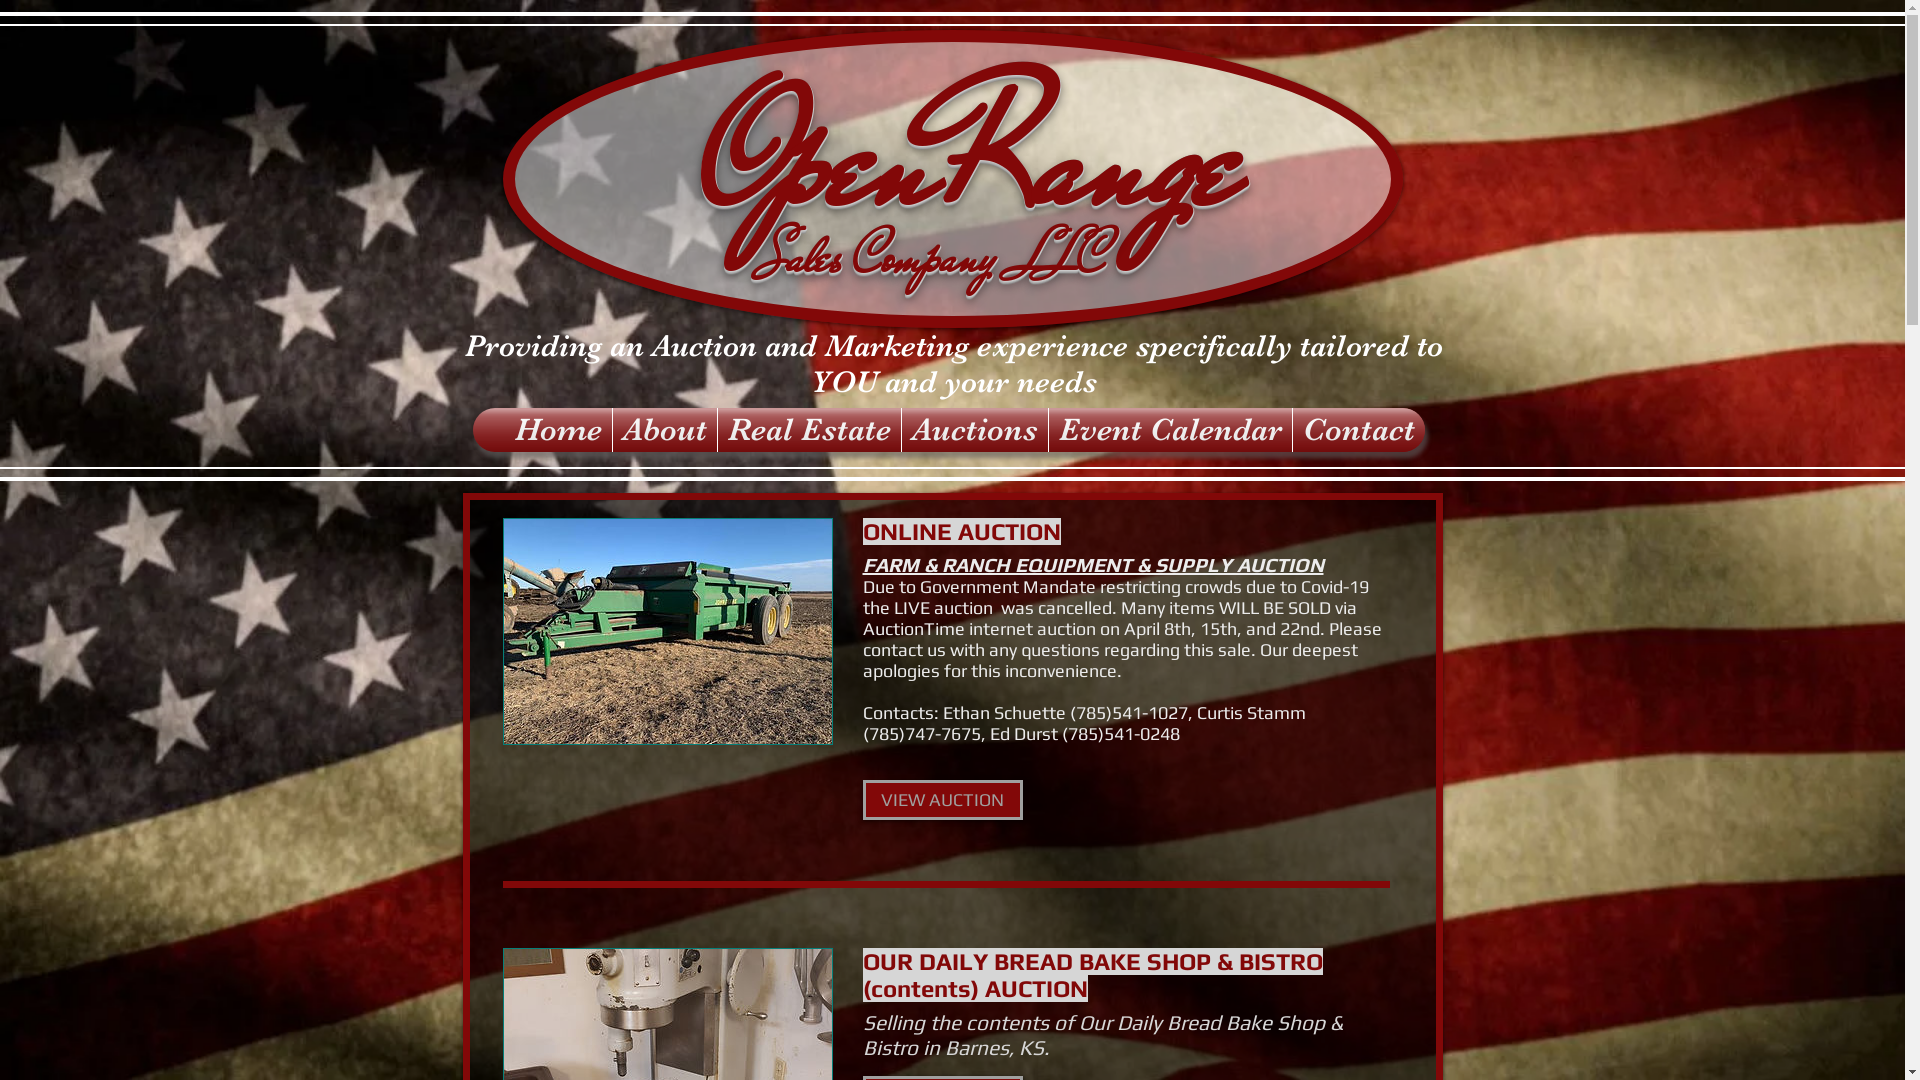 Image resolution: width=1920 pixels, height=1080 pixels. I want to click on Real Estate, so click(810, 430).